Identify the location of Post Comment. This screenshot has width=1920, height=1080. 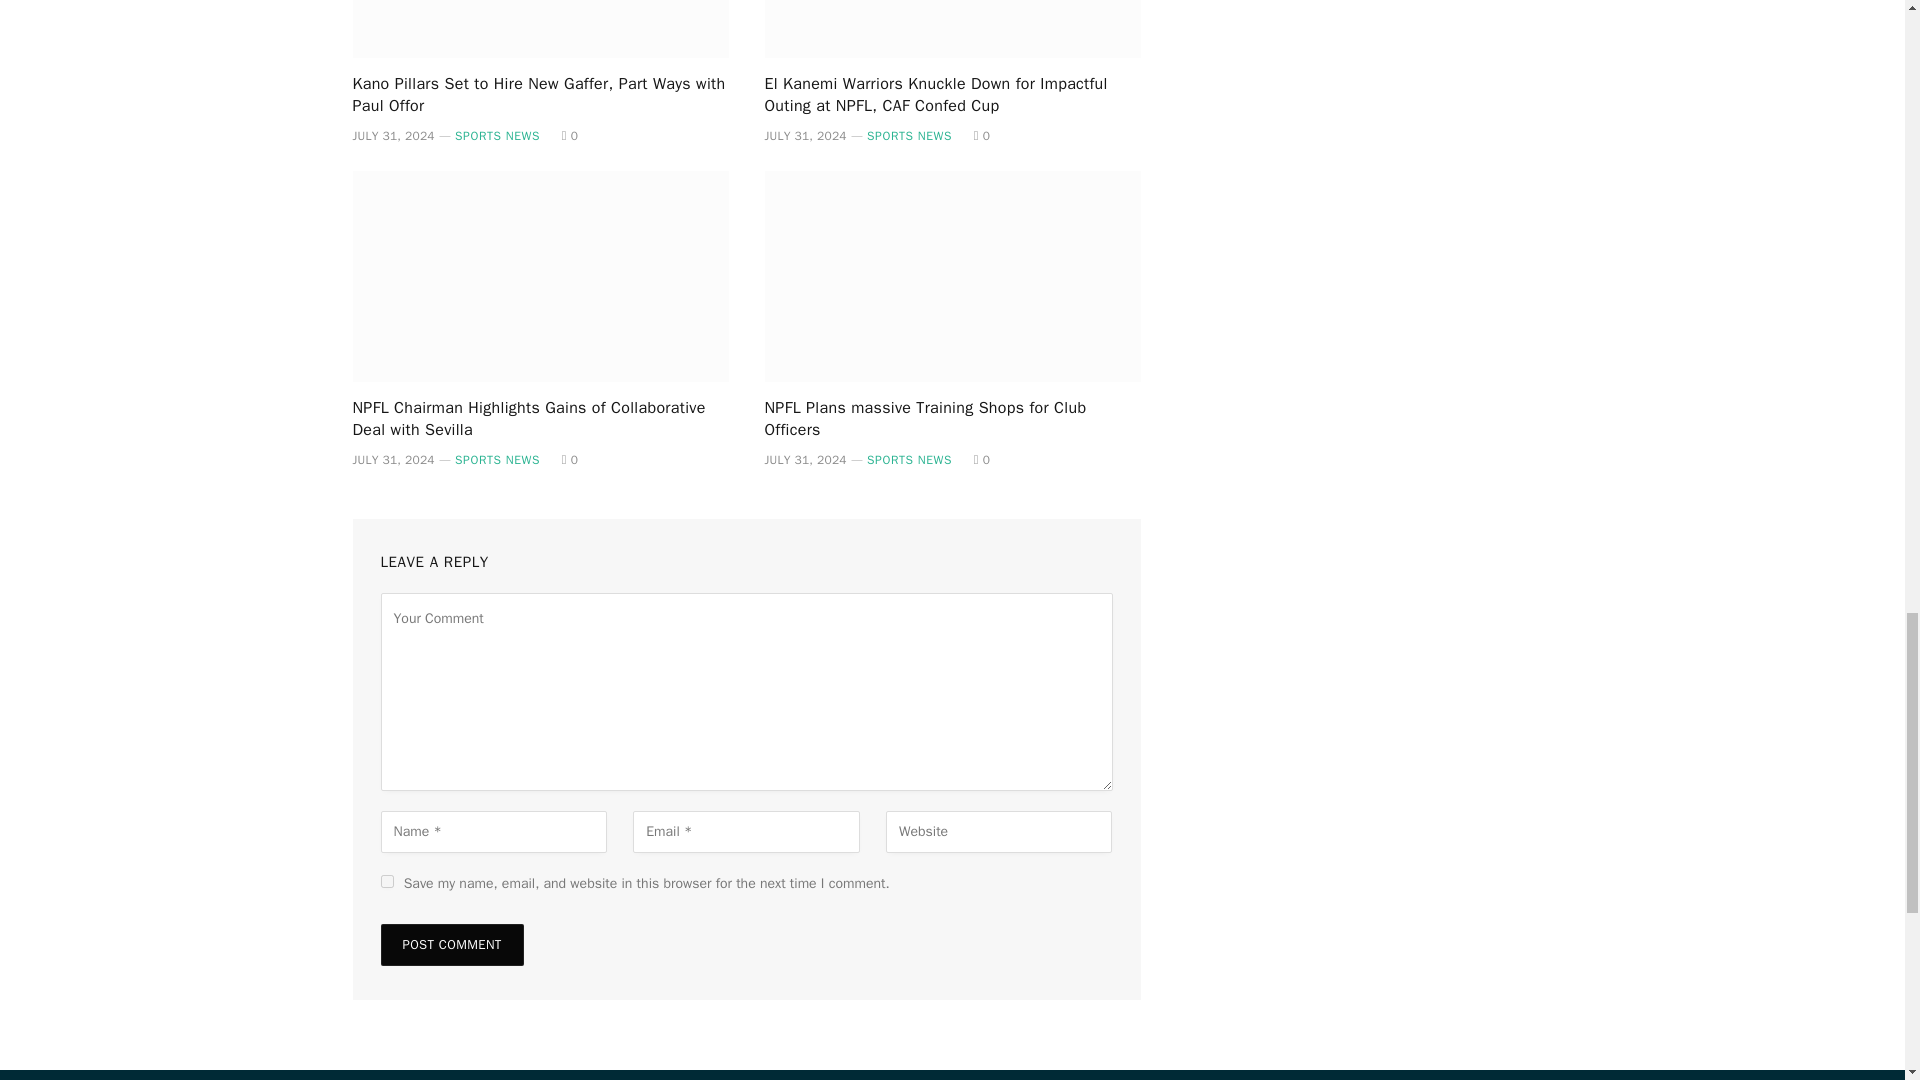
(451, 944).